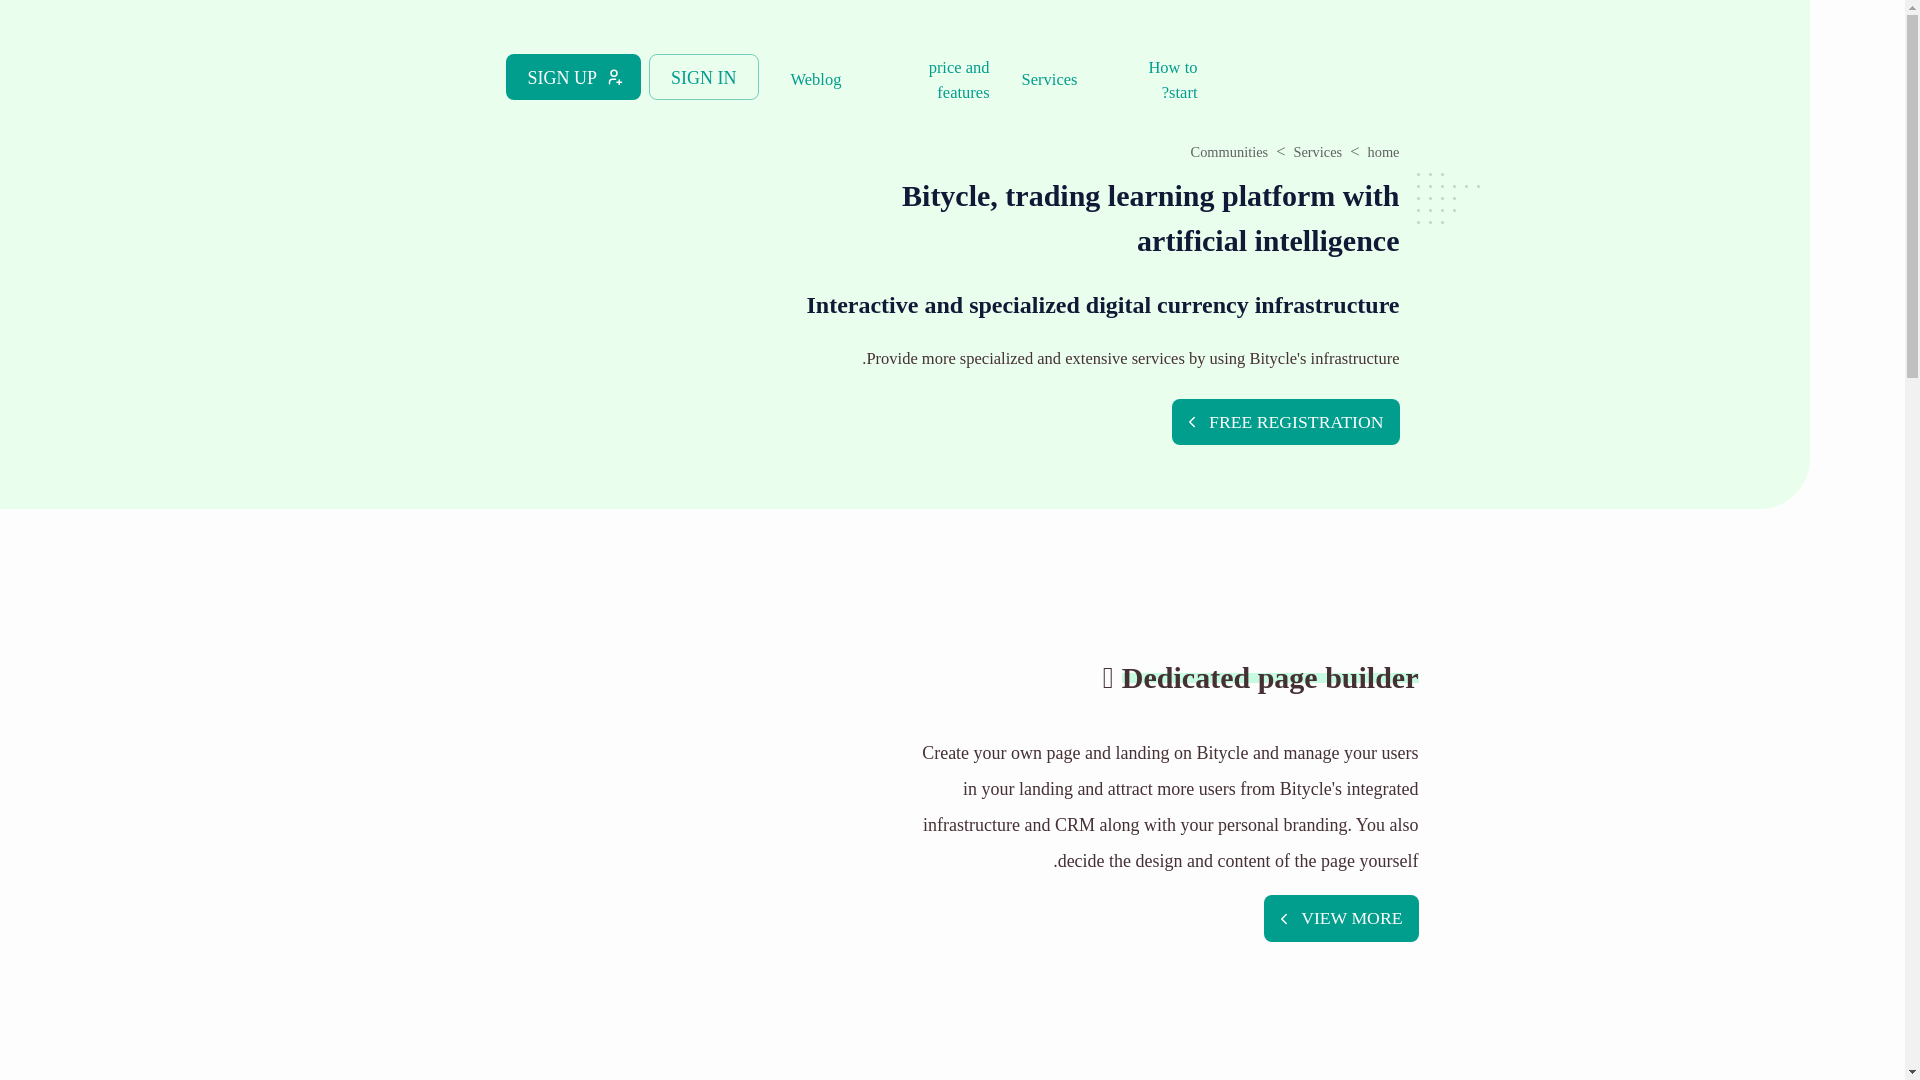 The height and width of the screenshot is (1080, 1920). What do you see at coordinates (1317, 151) in the screenshot?
I see `Services` at bounding box center [1317, 151].